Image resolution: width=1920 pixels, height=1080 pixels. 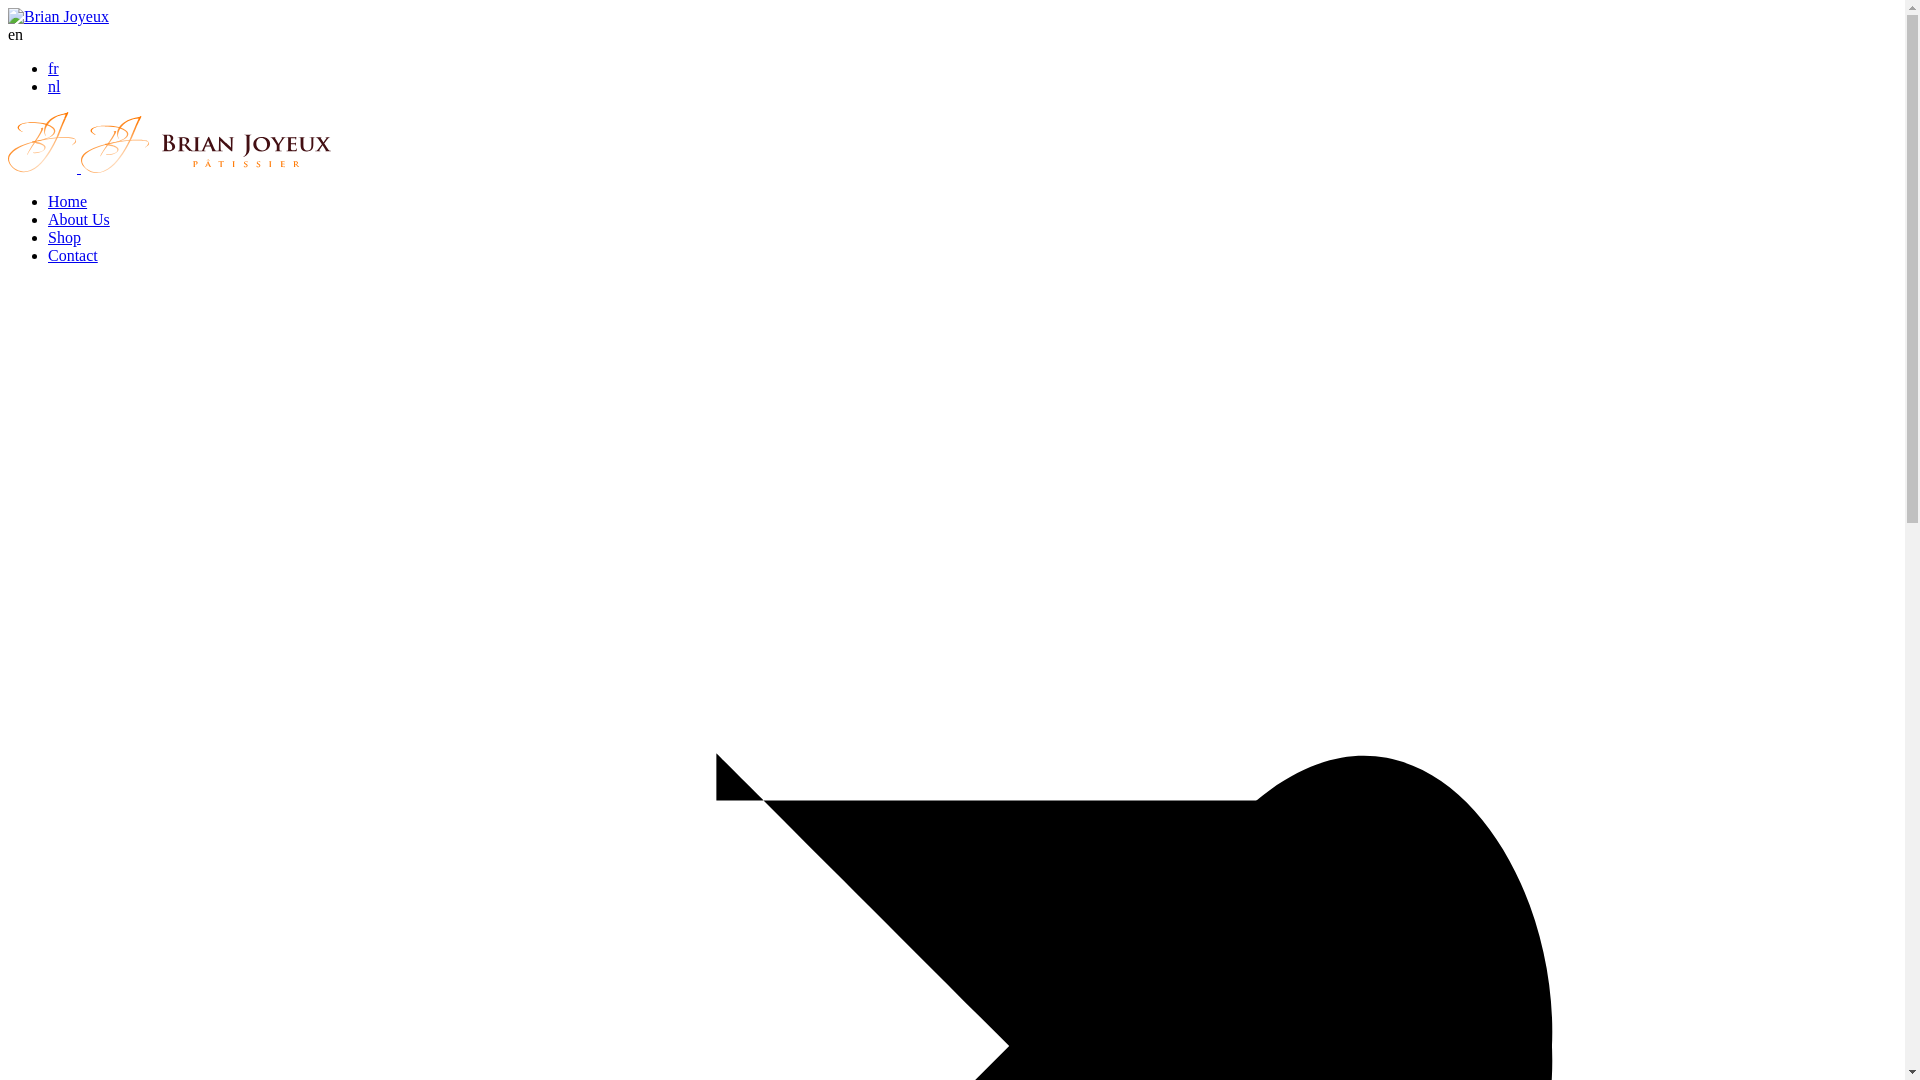 What do you see at coordinates (54, 68) in the screenshot?
I see `fr` at bounding box center [54, 68].